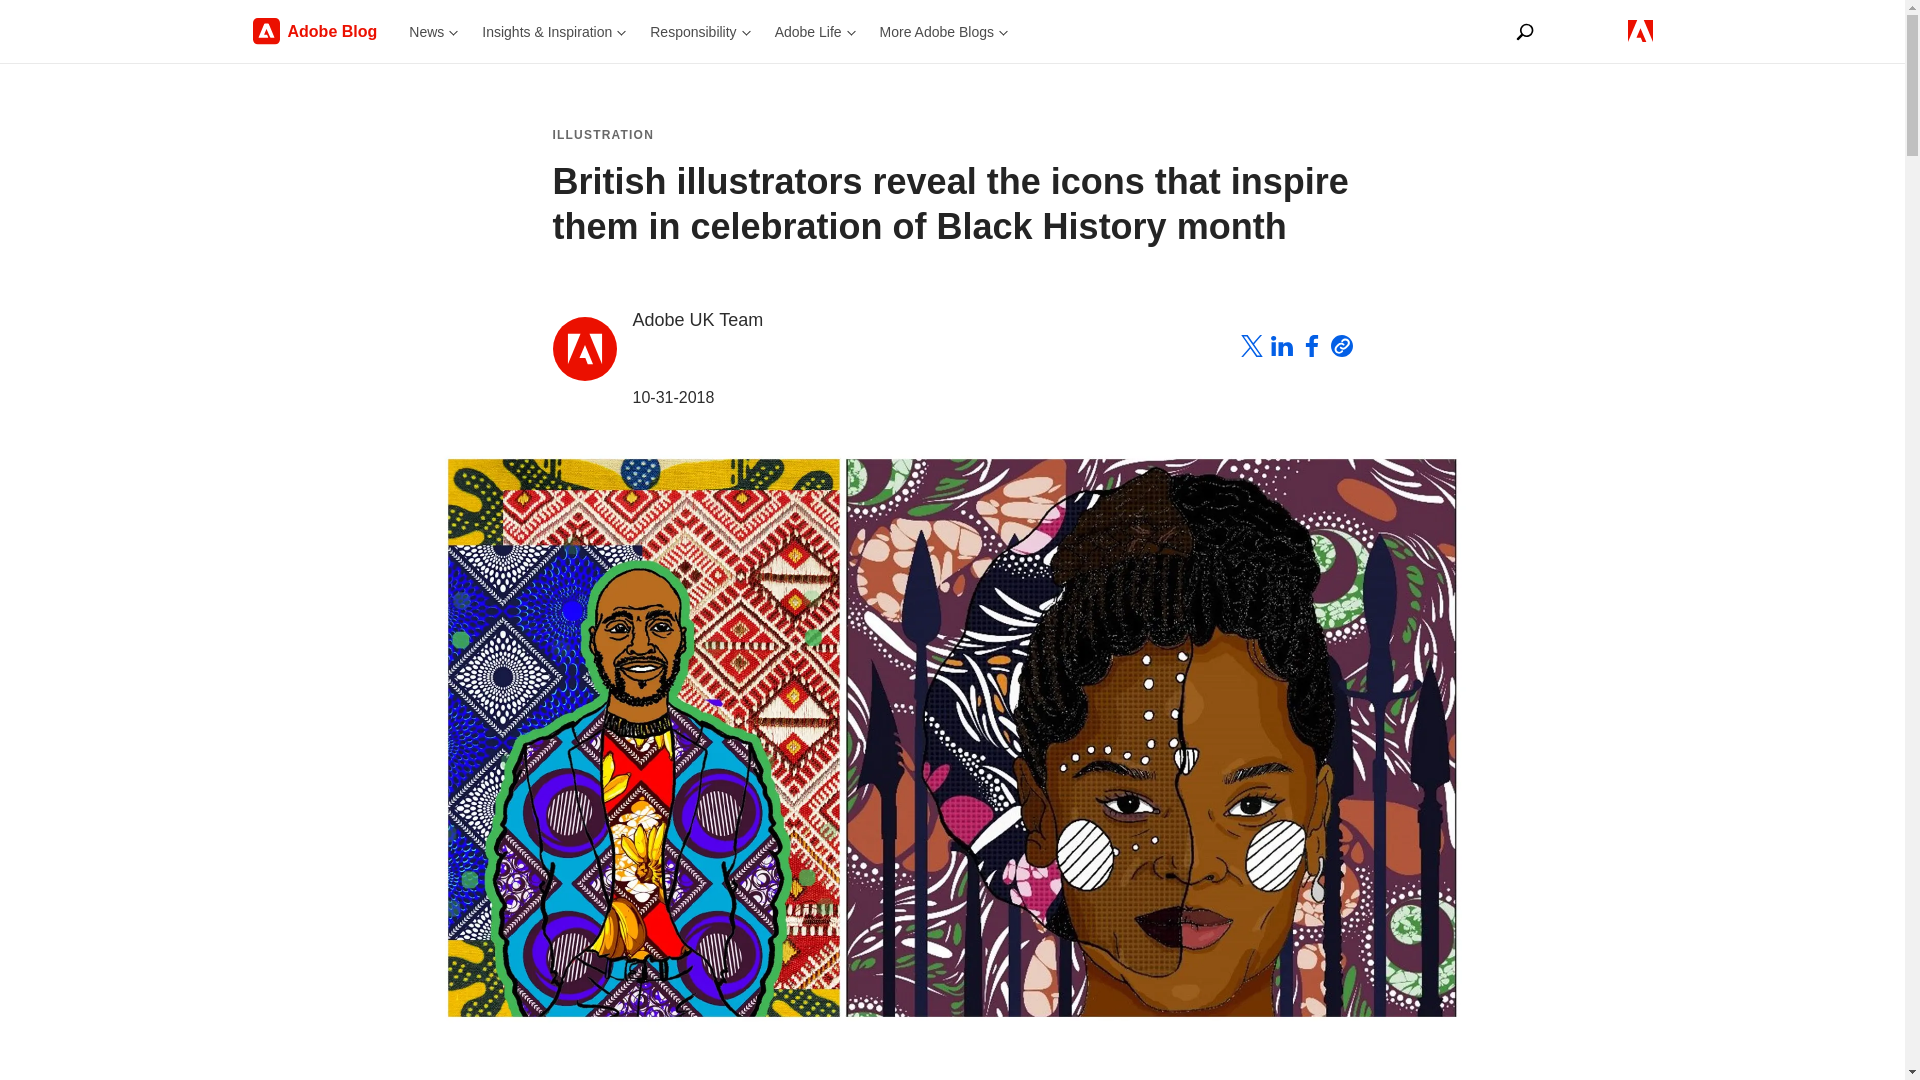  I want to click on Adobe Life, so click(814, 31).